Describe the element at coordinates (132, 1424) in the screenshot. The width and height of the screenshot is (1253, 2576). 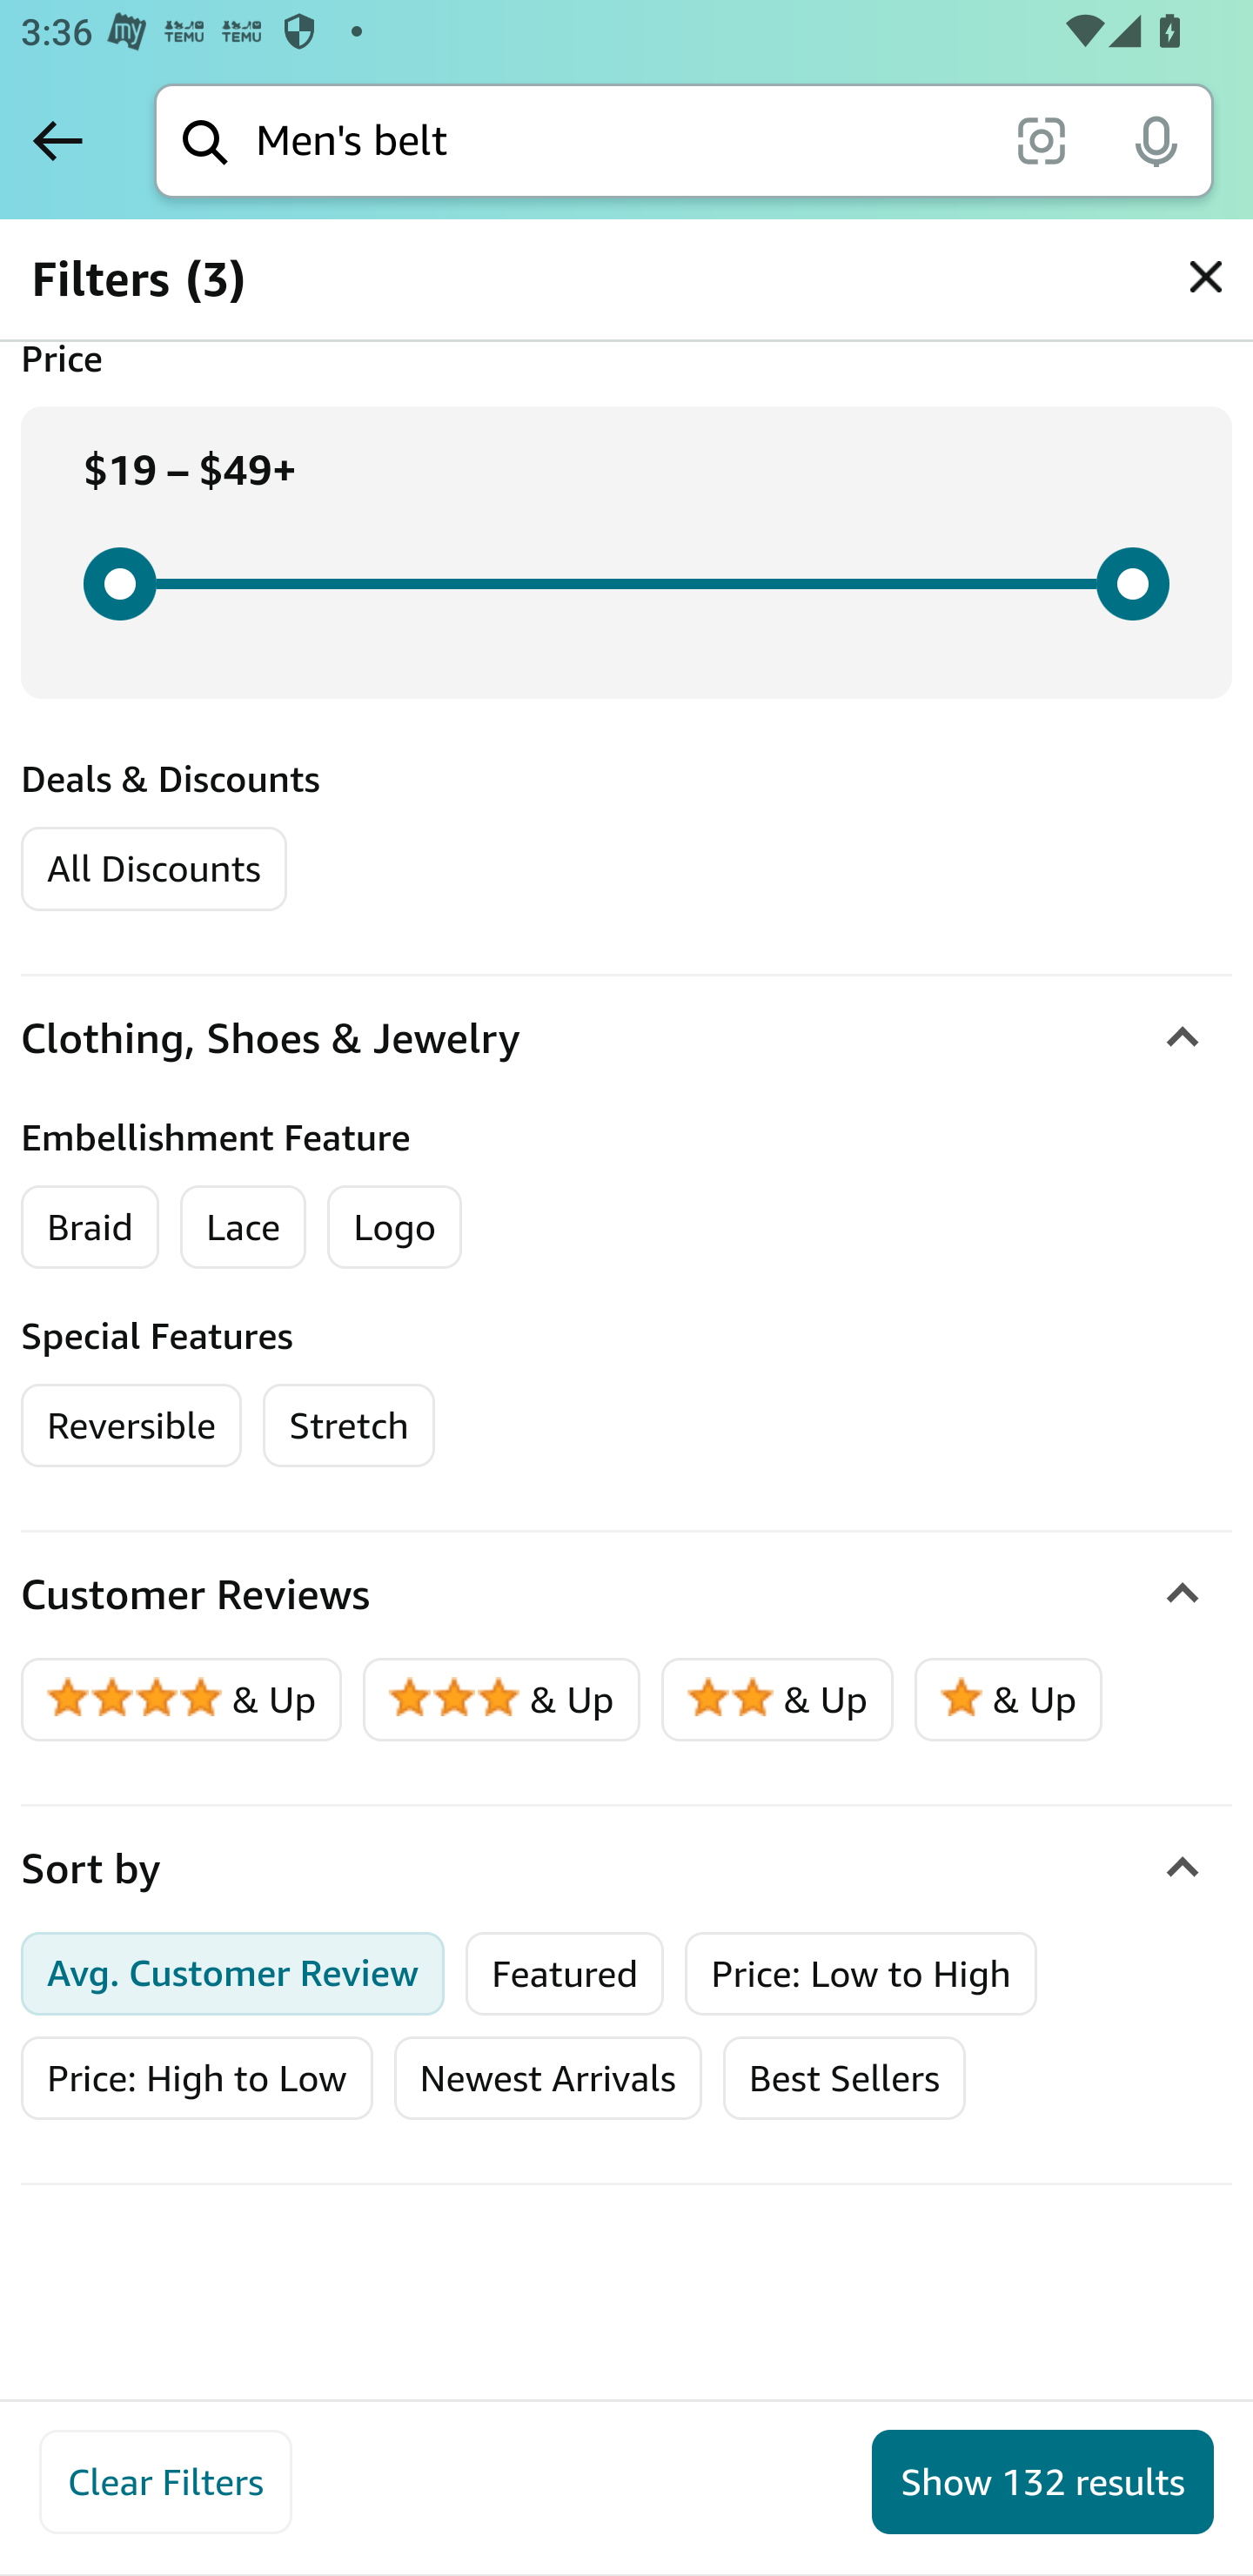
I see `Reversible` at that location.